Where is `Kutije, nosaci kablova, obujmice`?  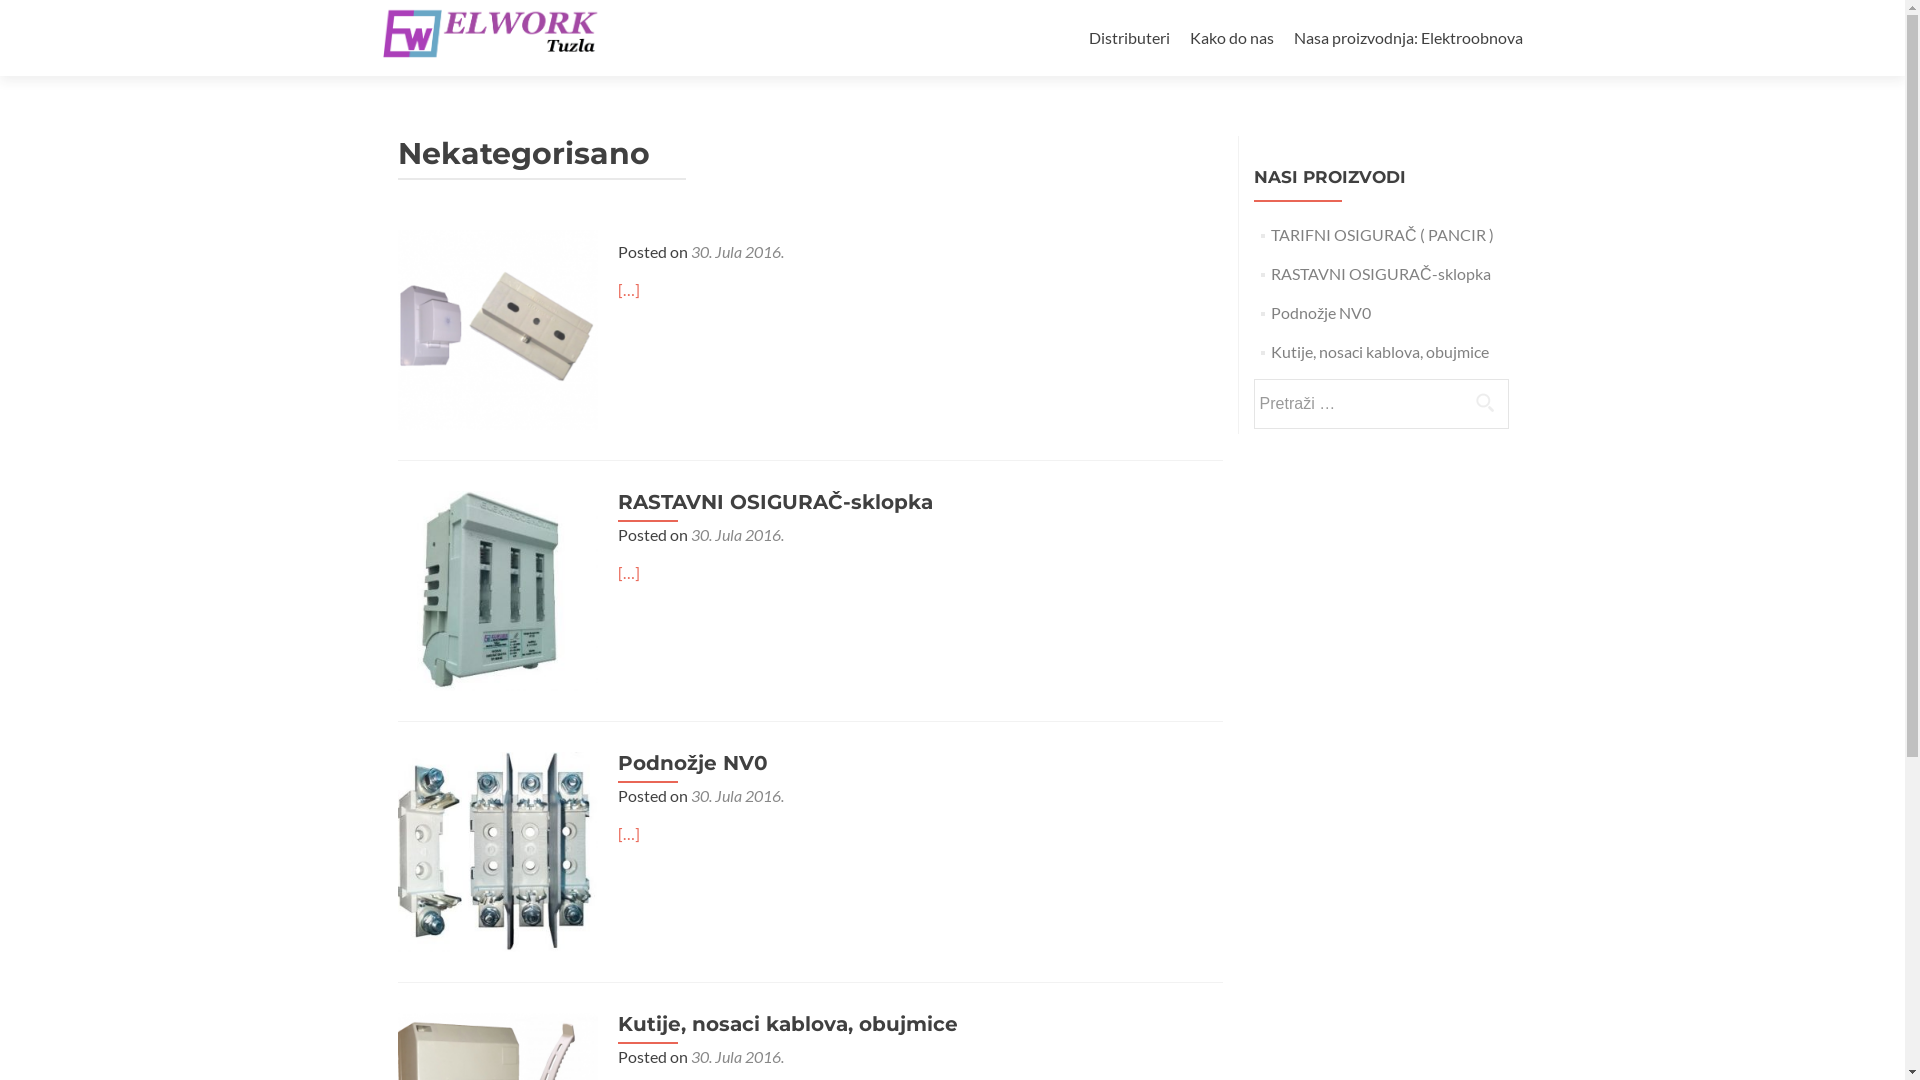
Kutije, nosaci kablova, obujmice is located at coordinates (1380, 352).